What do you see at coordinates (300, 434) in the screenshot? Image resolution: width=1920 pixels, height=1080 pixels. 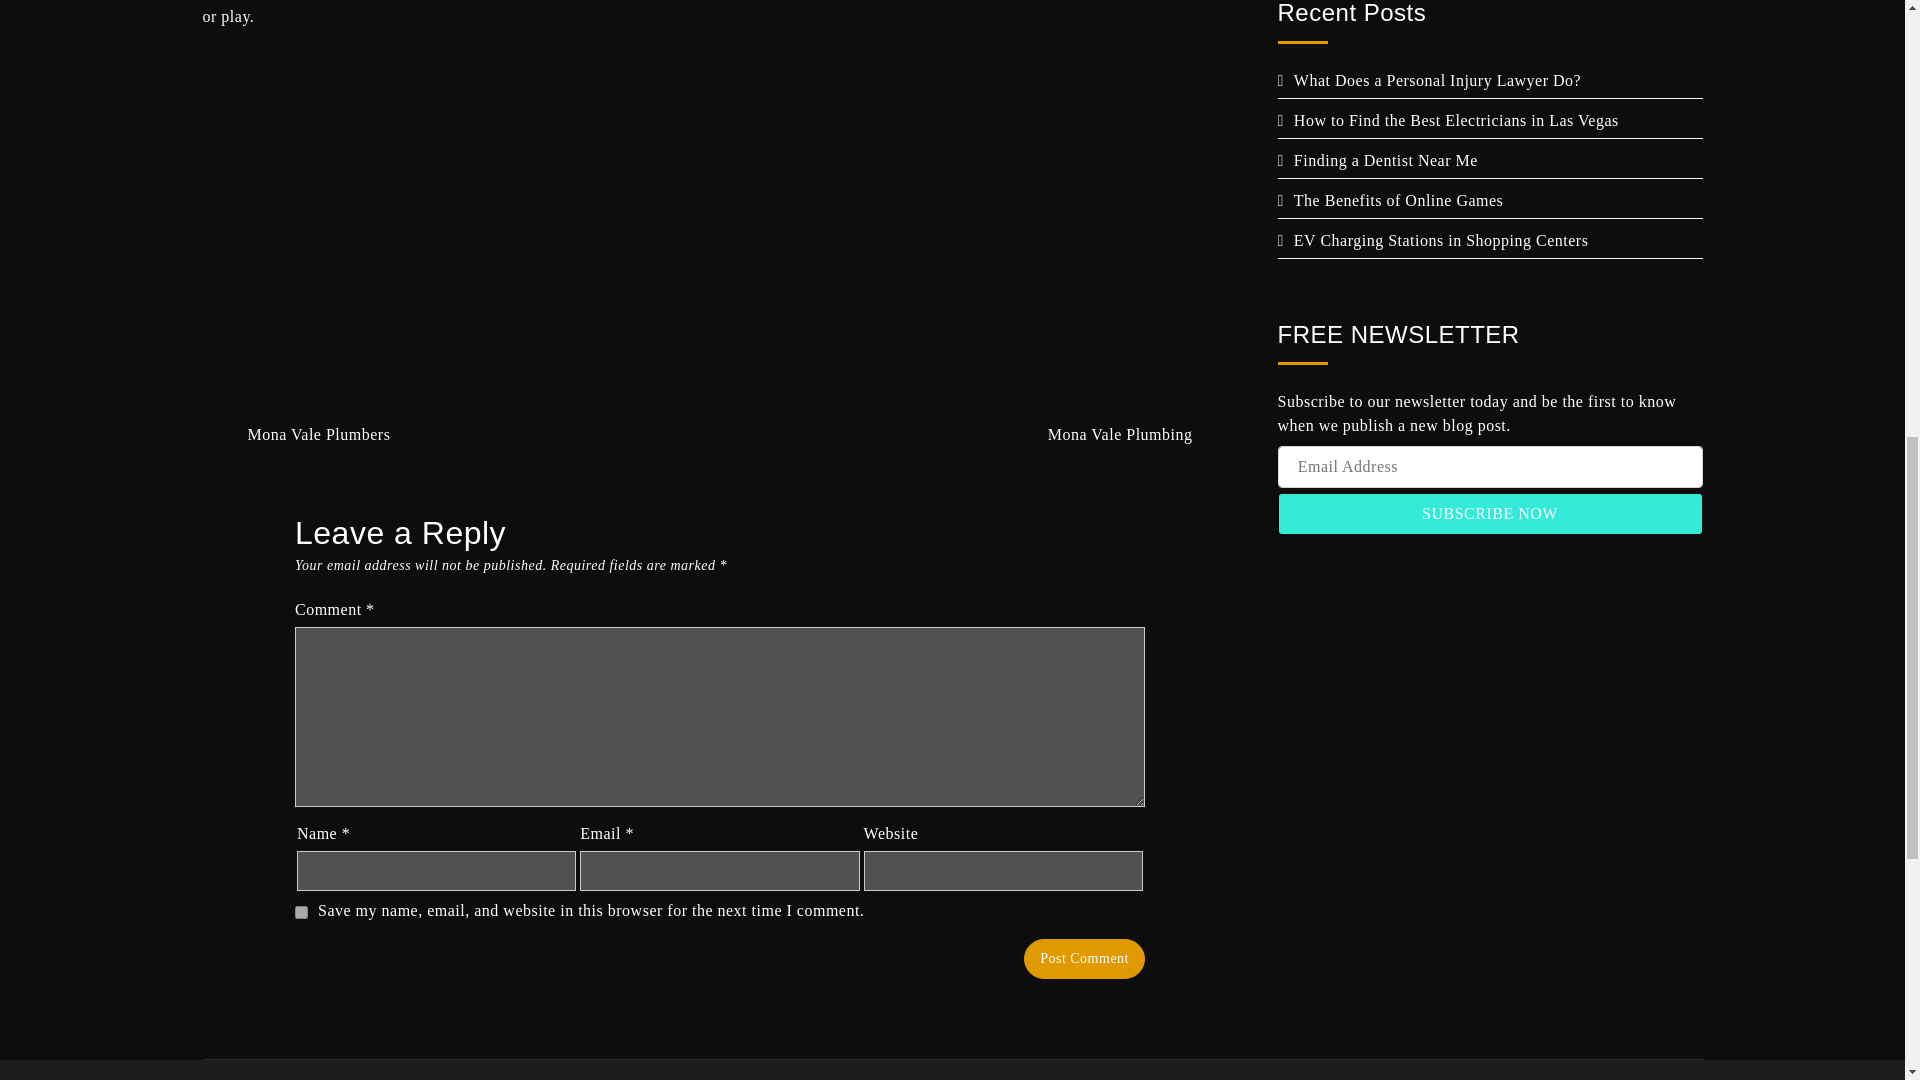 I see `Mona Vale Plumbers` at bounding box center [300, 434].